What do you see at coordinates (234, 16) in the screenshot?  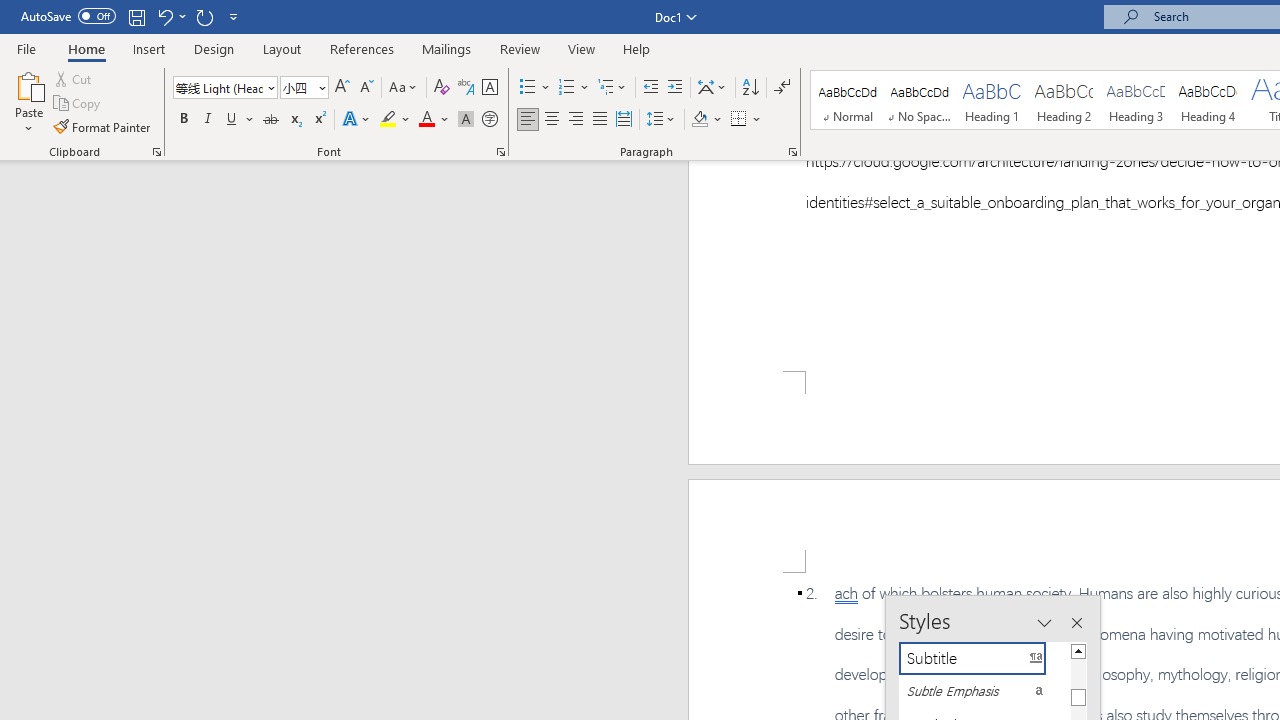 I see `Customize Quick Access Toolbar` at bounding box center [234, 16].